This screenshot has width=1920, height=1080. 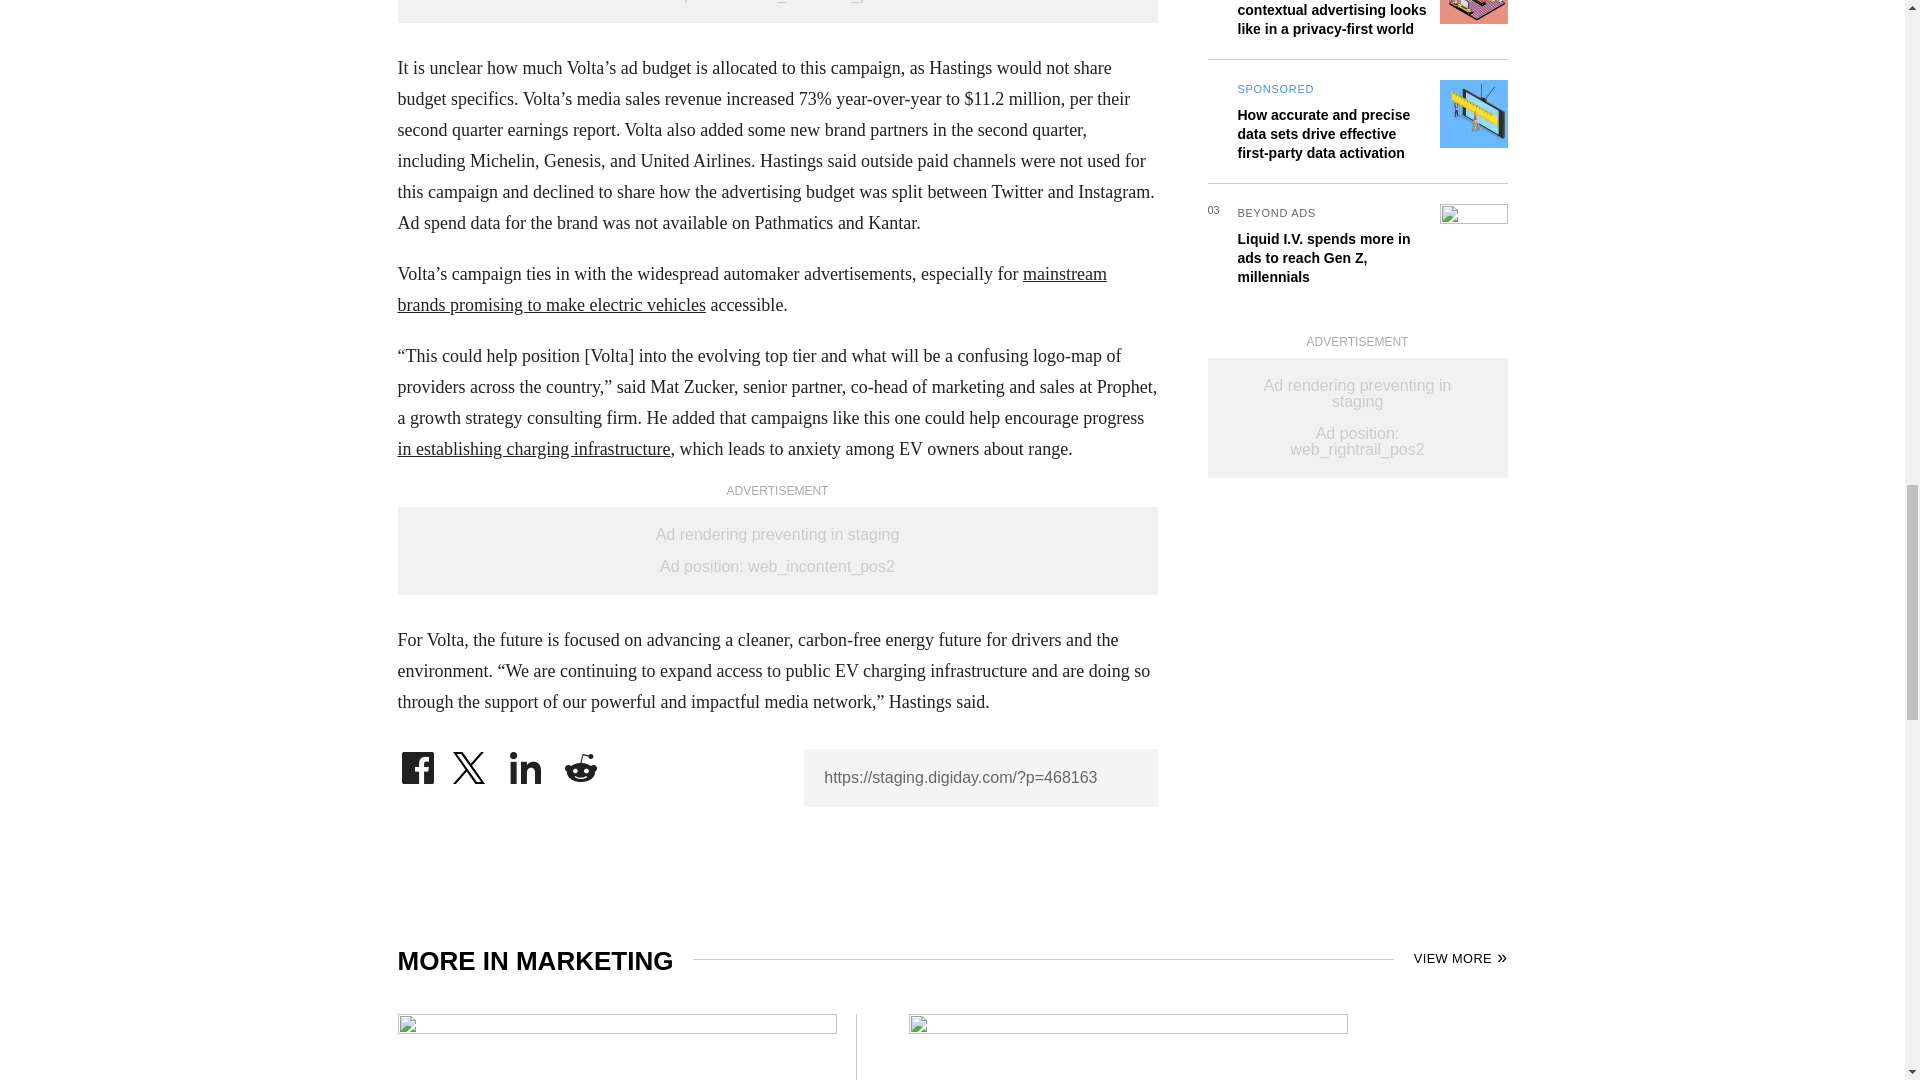 What do you see at coordinates (526, 762) in the screenshot?
I see `Share on LinkedIn` at bounding box center [526, 762].